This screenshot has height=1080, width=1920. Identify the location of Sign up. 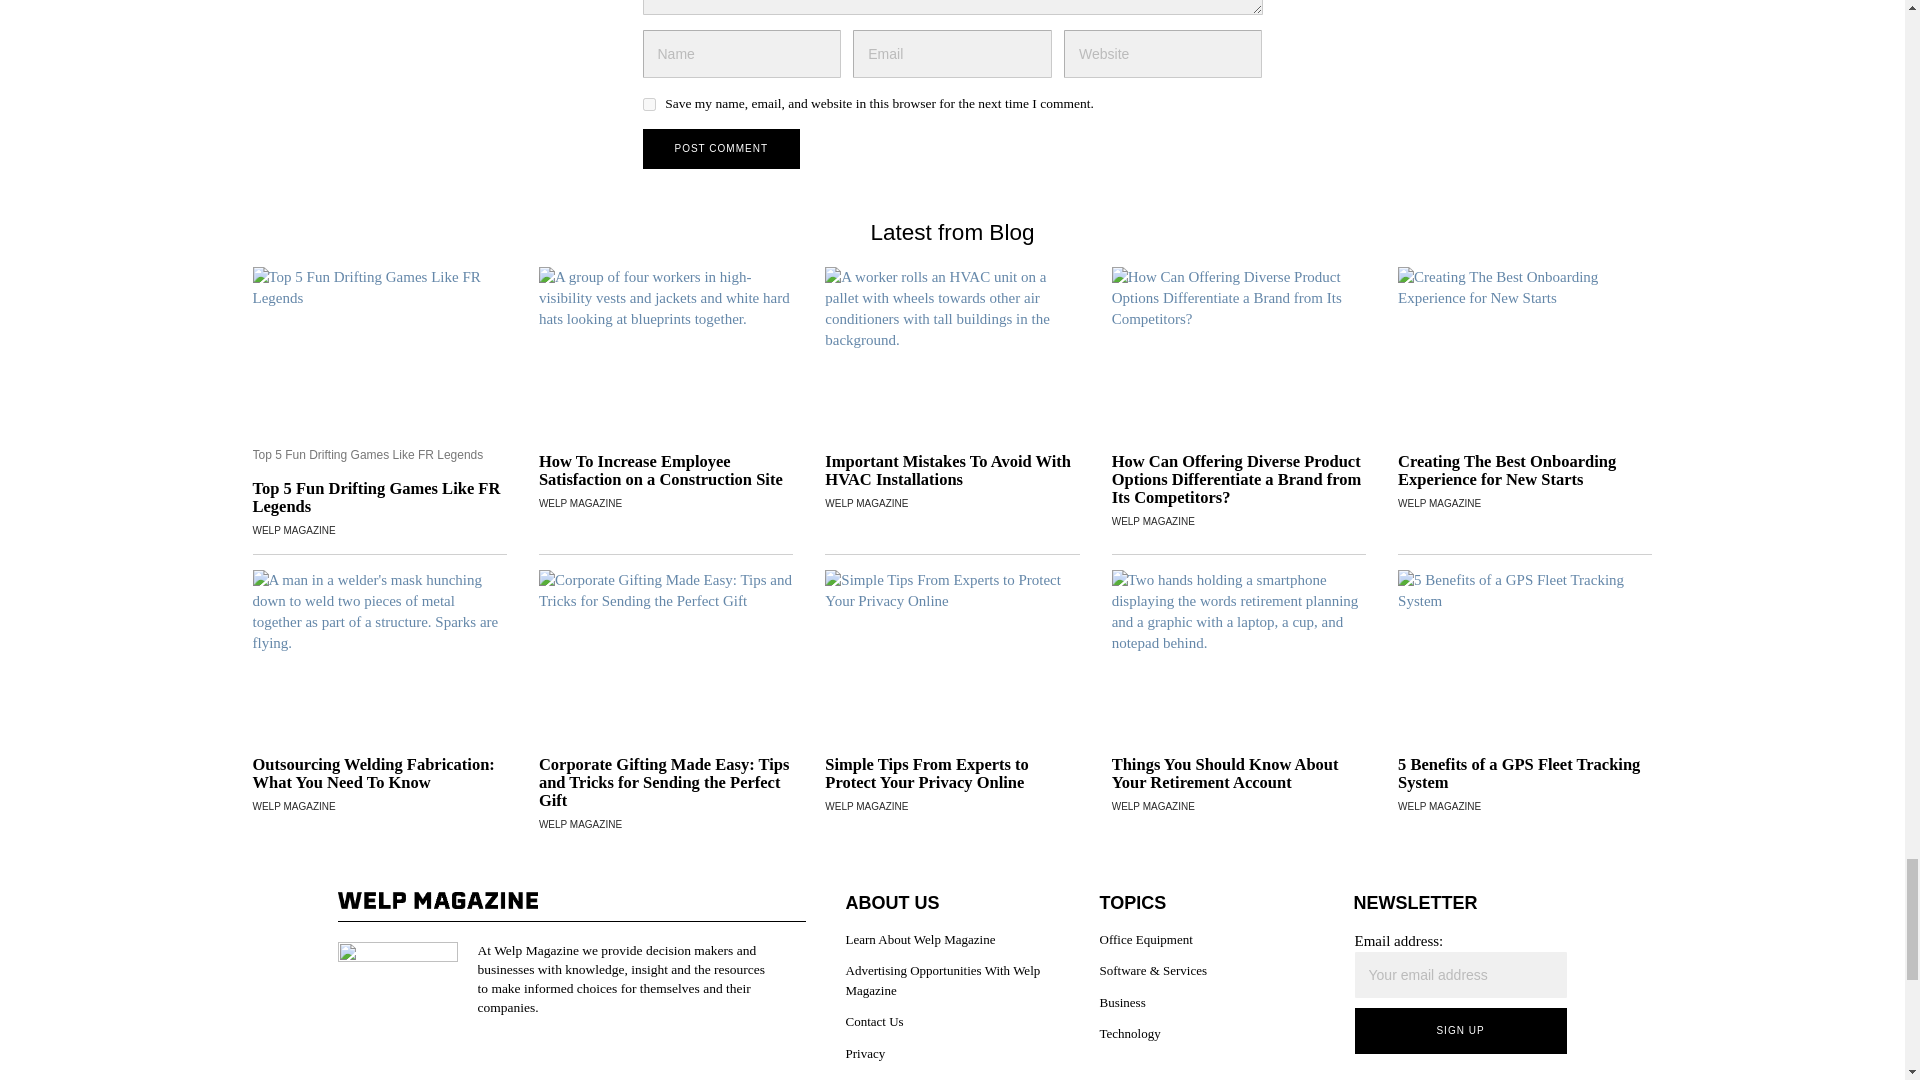
(1460, 1030).